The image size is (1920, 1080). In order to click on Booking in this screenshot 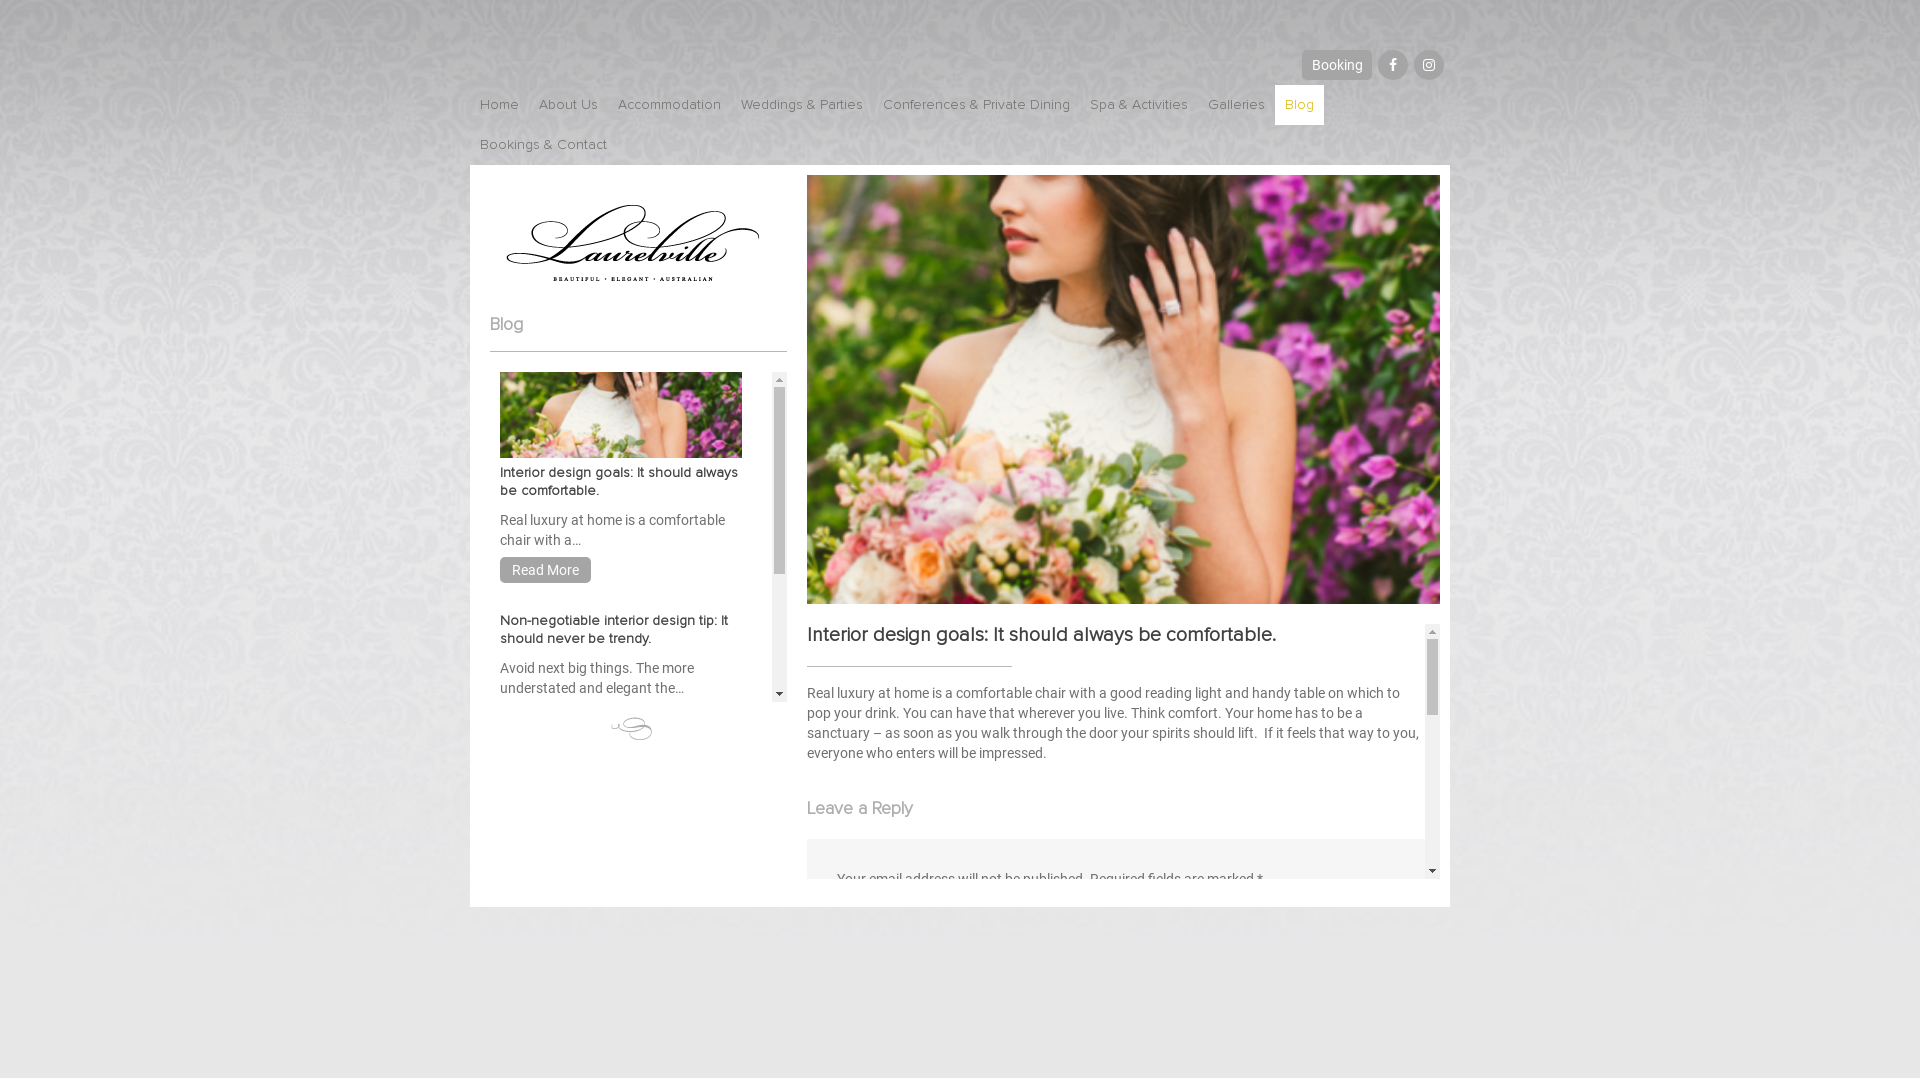, I will do `click(1337, 65)`.